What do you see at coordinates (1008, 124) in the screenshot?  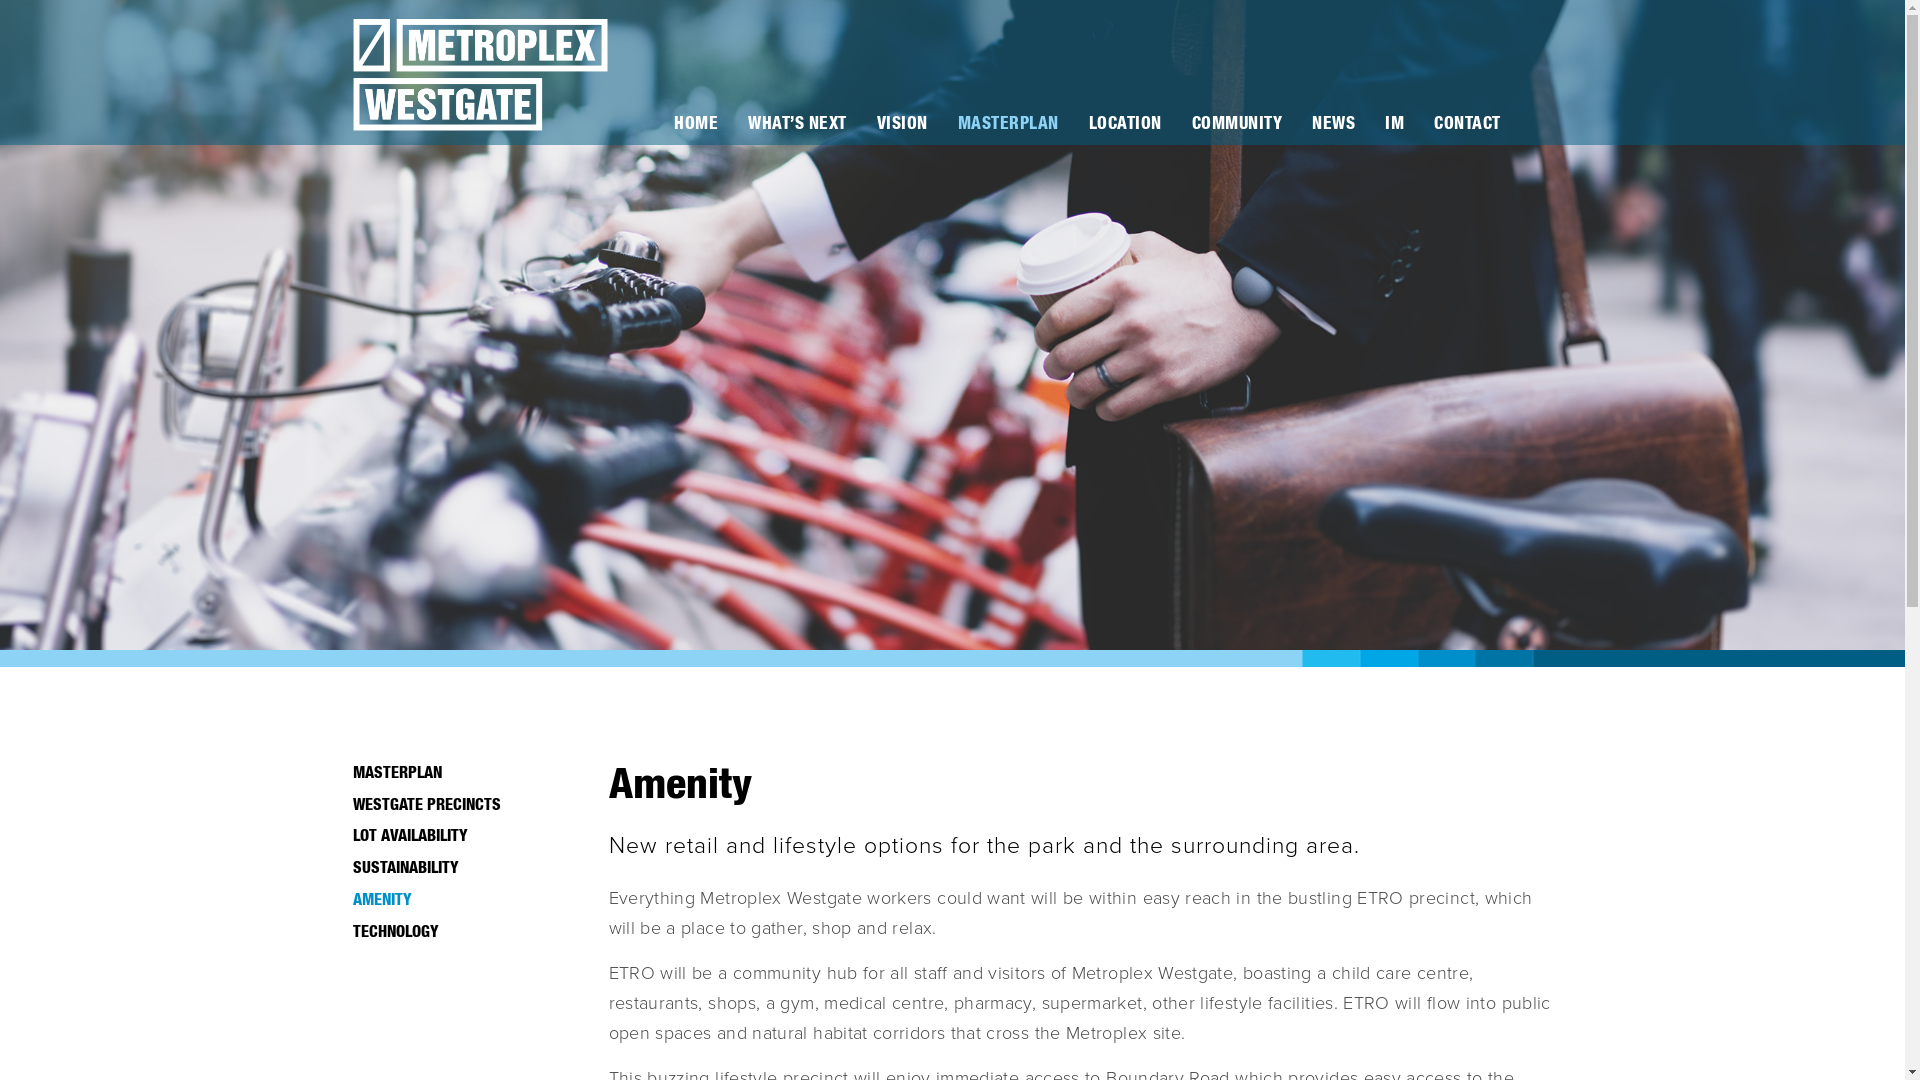 I see `MASTERPLAN` at bounding box center [1008, 124].